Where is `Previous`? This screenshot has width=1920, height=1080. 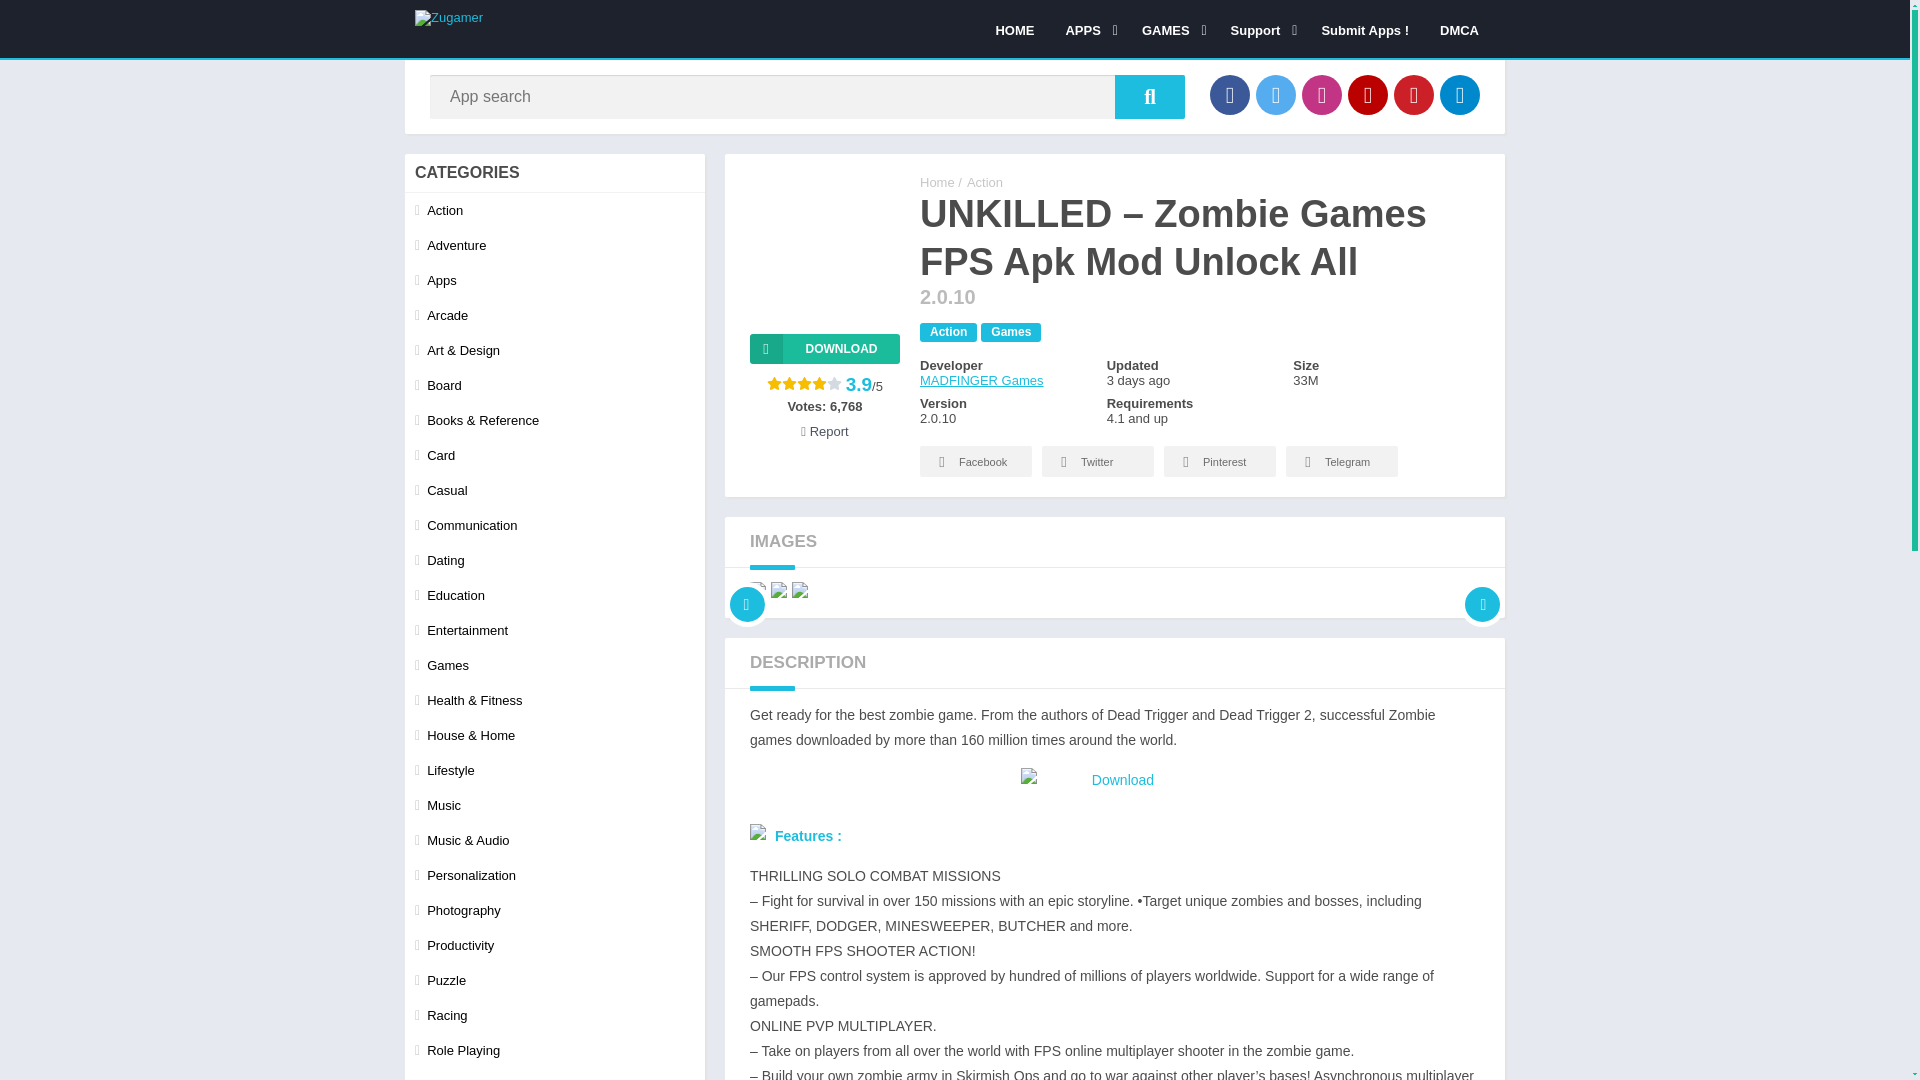 Previous is located at coordinates (747, 590).